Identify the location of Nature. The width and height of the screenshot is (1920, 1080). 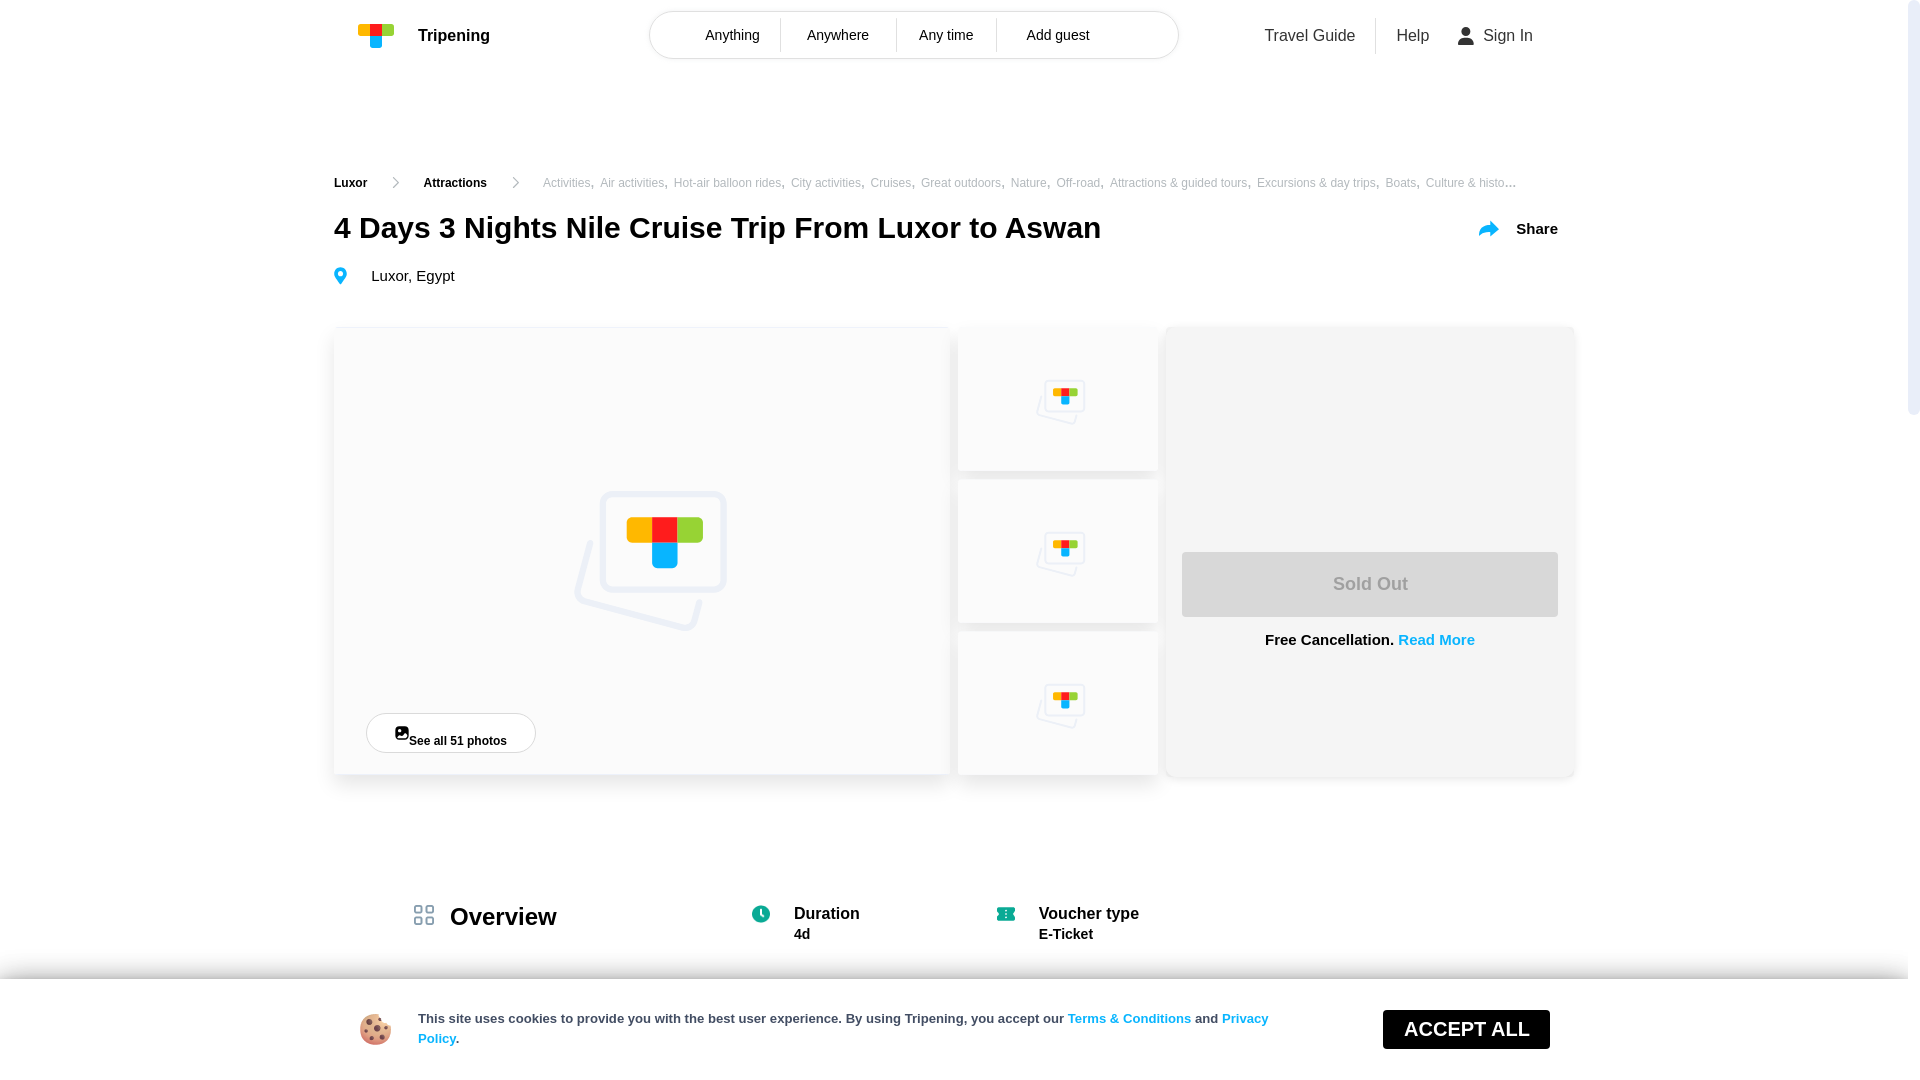
(1028, 183).